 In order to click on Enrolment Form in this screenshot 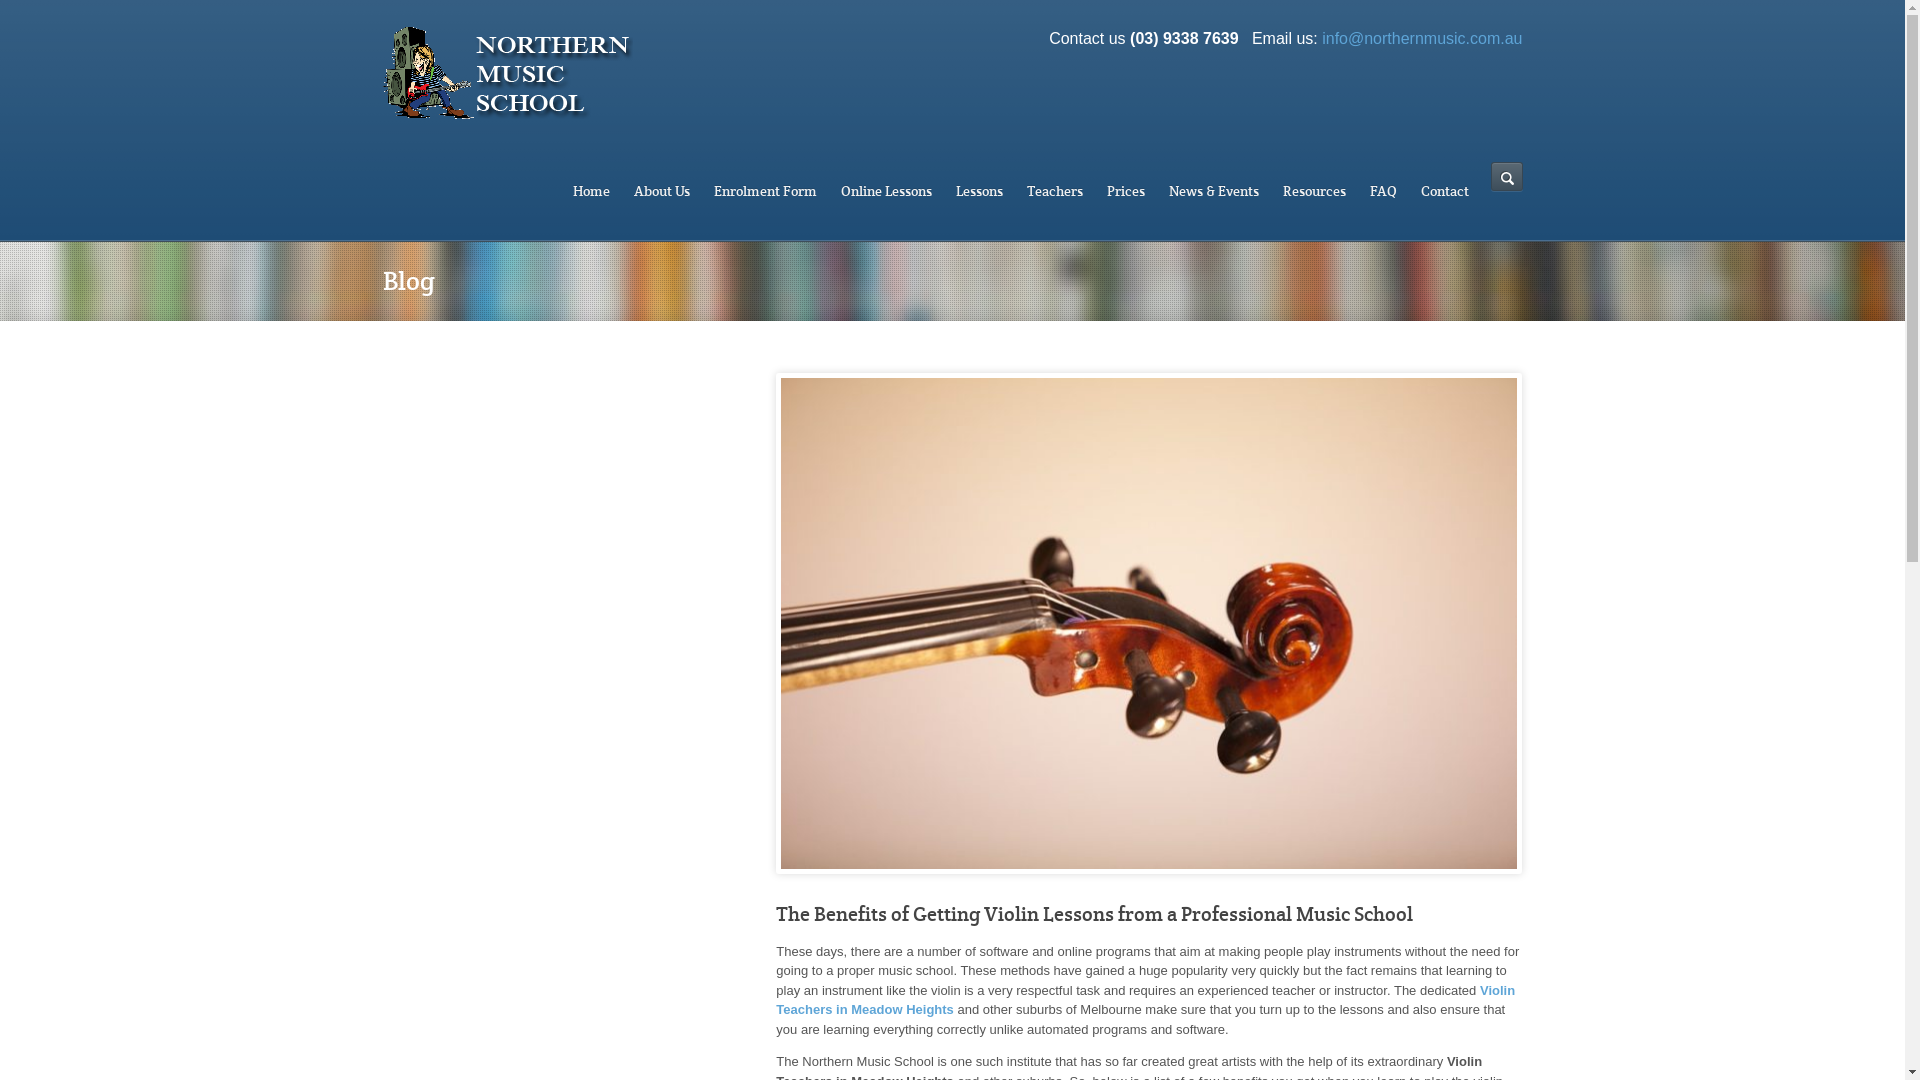, I will do `click(766, 192)`.